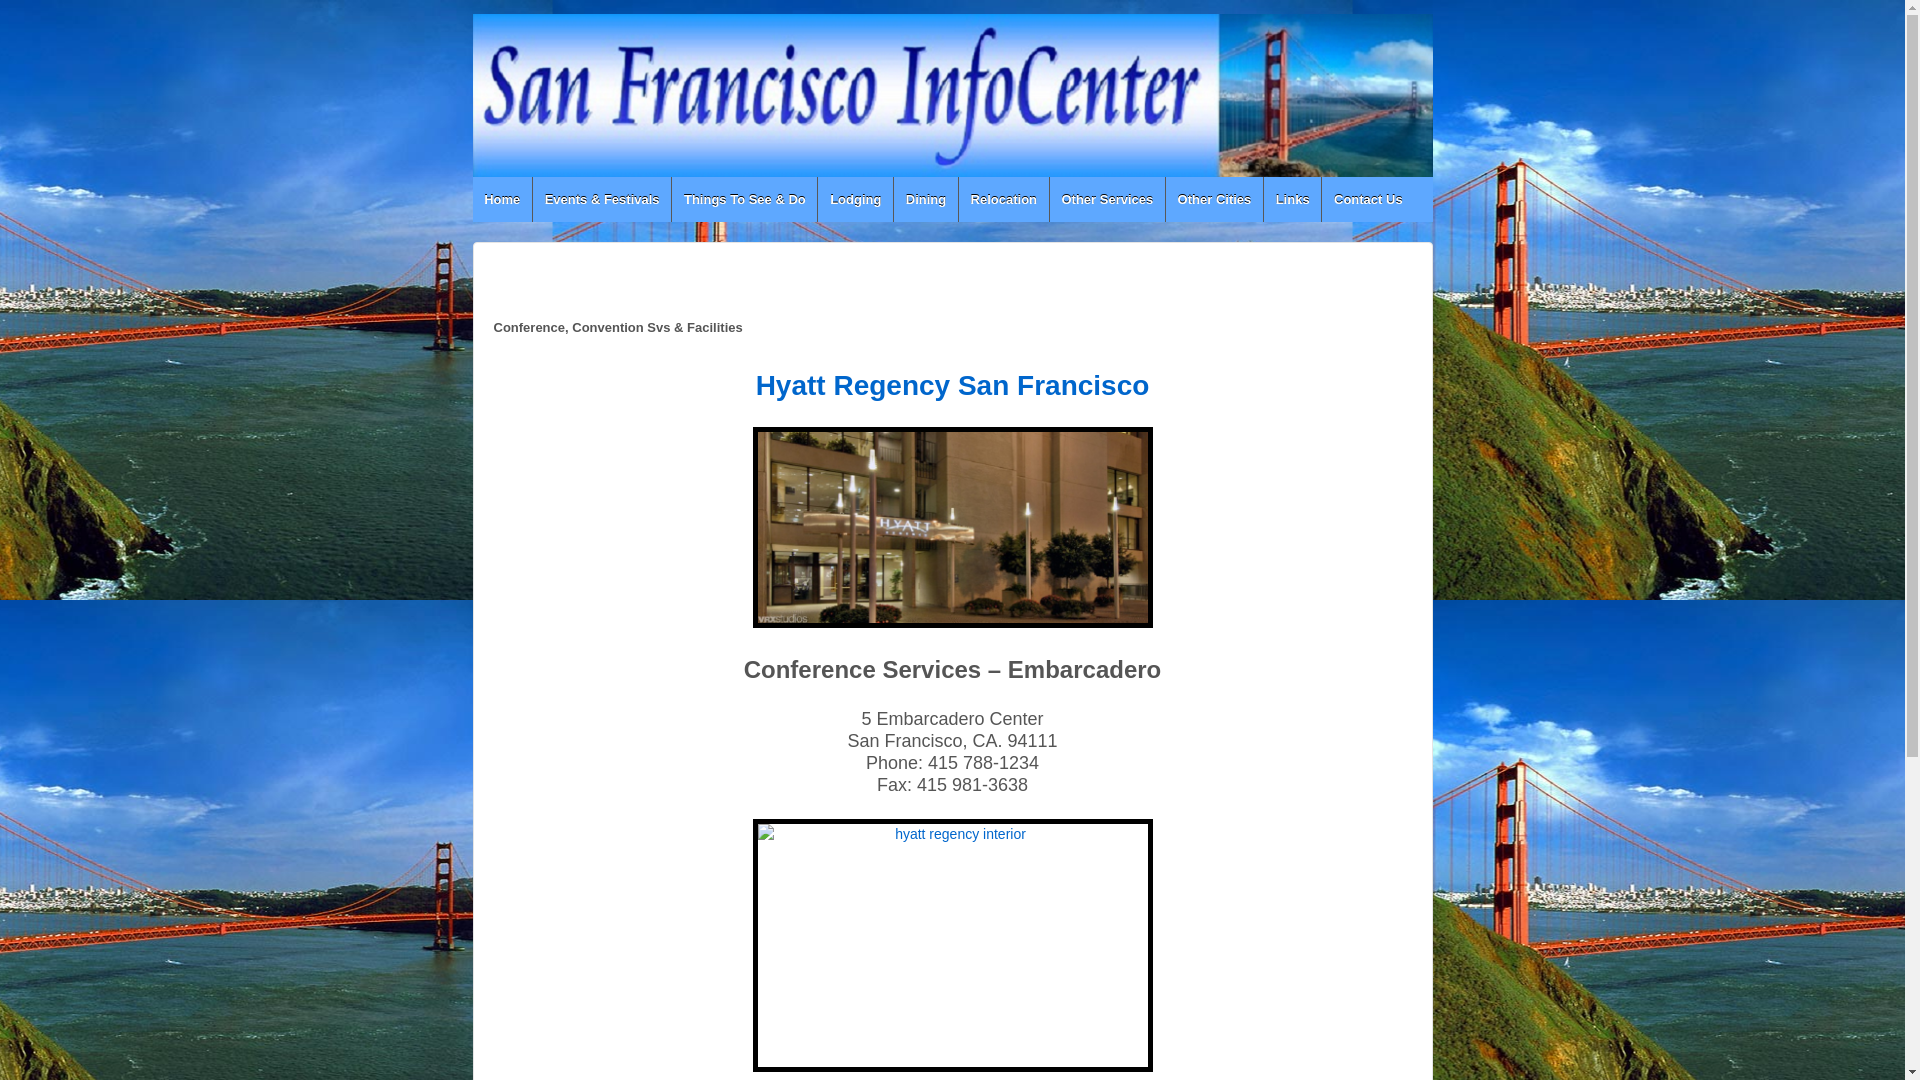 The height and width of the screenshot is (1080, 1920). Describe the element at coordinates (1366, 200) in the screenshot. I see `Contact Us` at that location.